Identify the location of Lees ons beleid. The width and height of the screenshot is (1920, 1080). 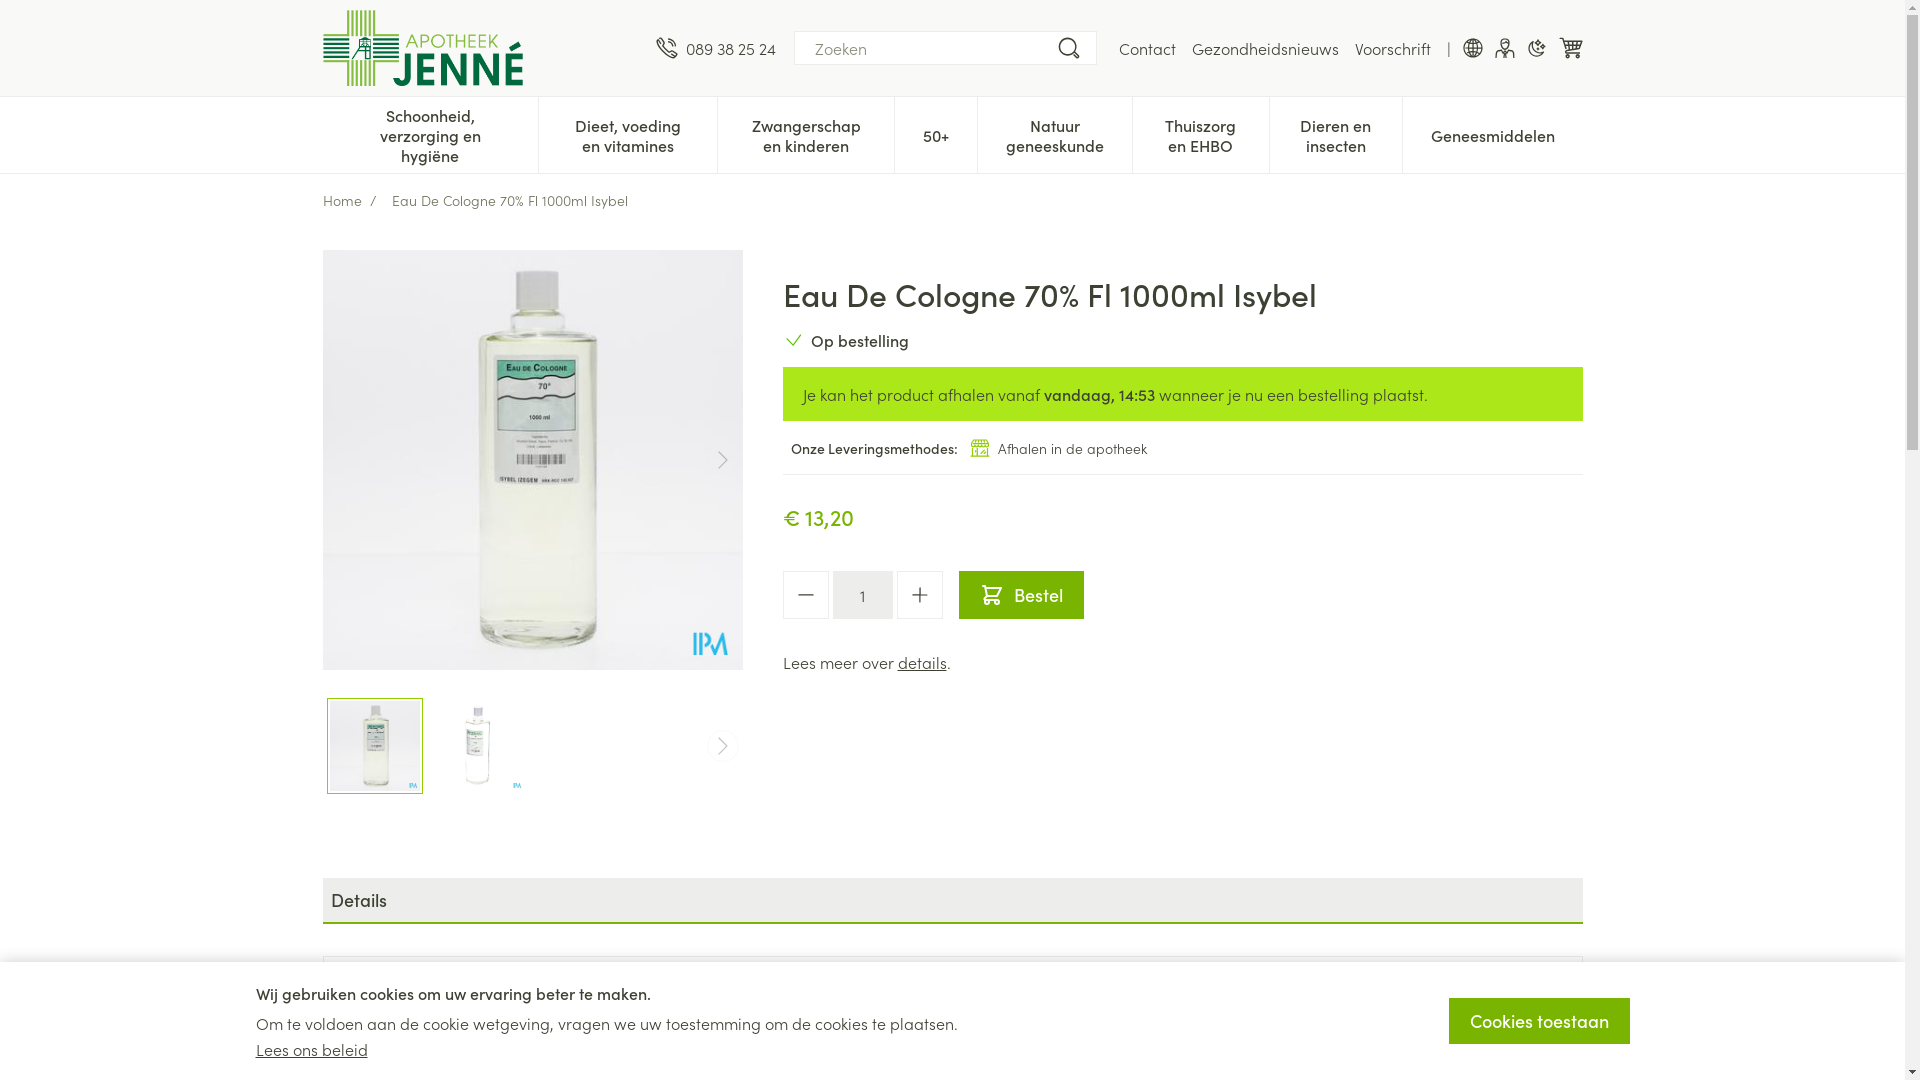
(312, 1049).